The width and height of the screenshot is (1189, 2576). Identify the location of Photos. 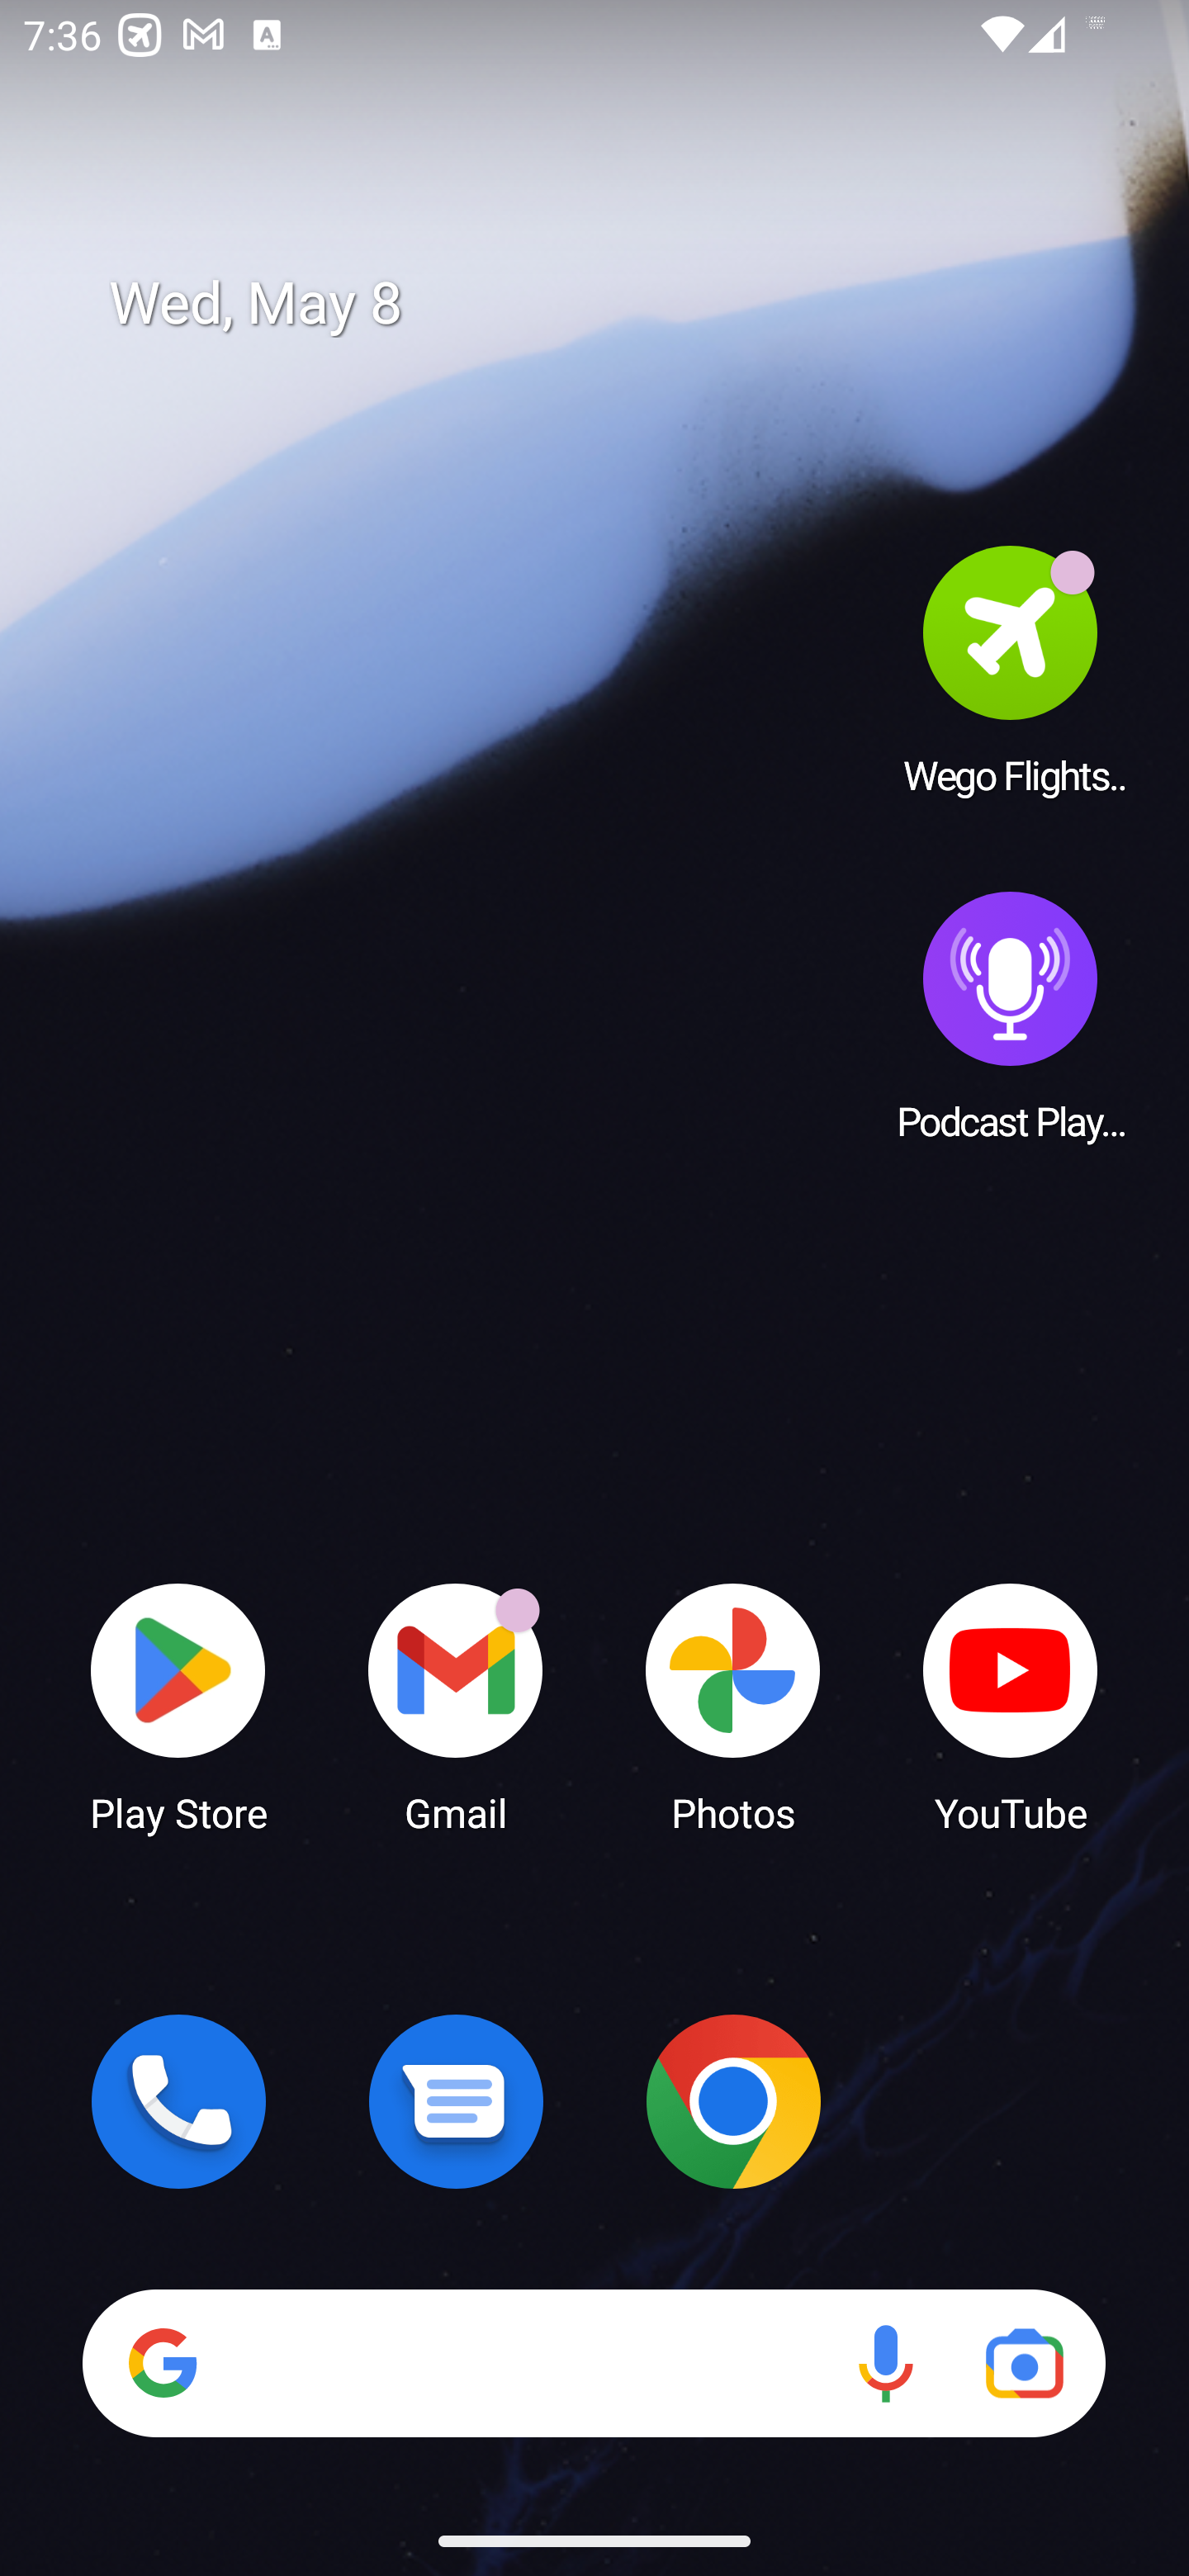
(733, 1706).